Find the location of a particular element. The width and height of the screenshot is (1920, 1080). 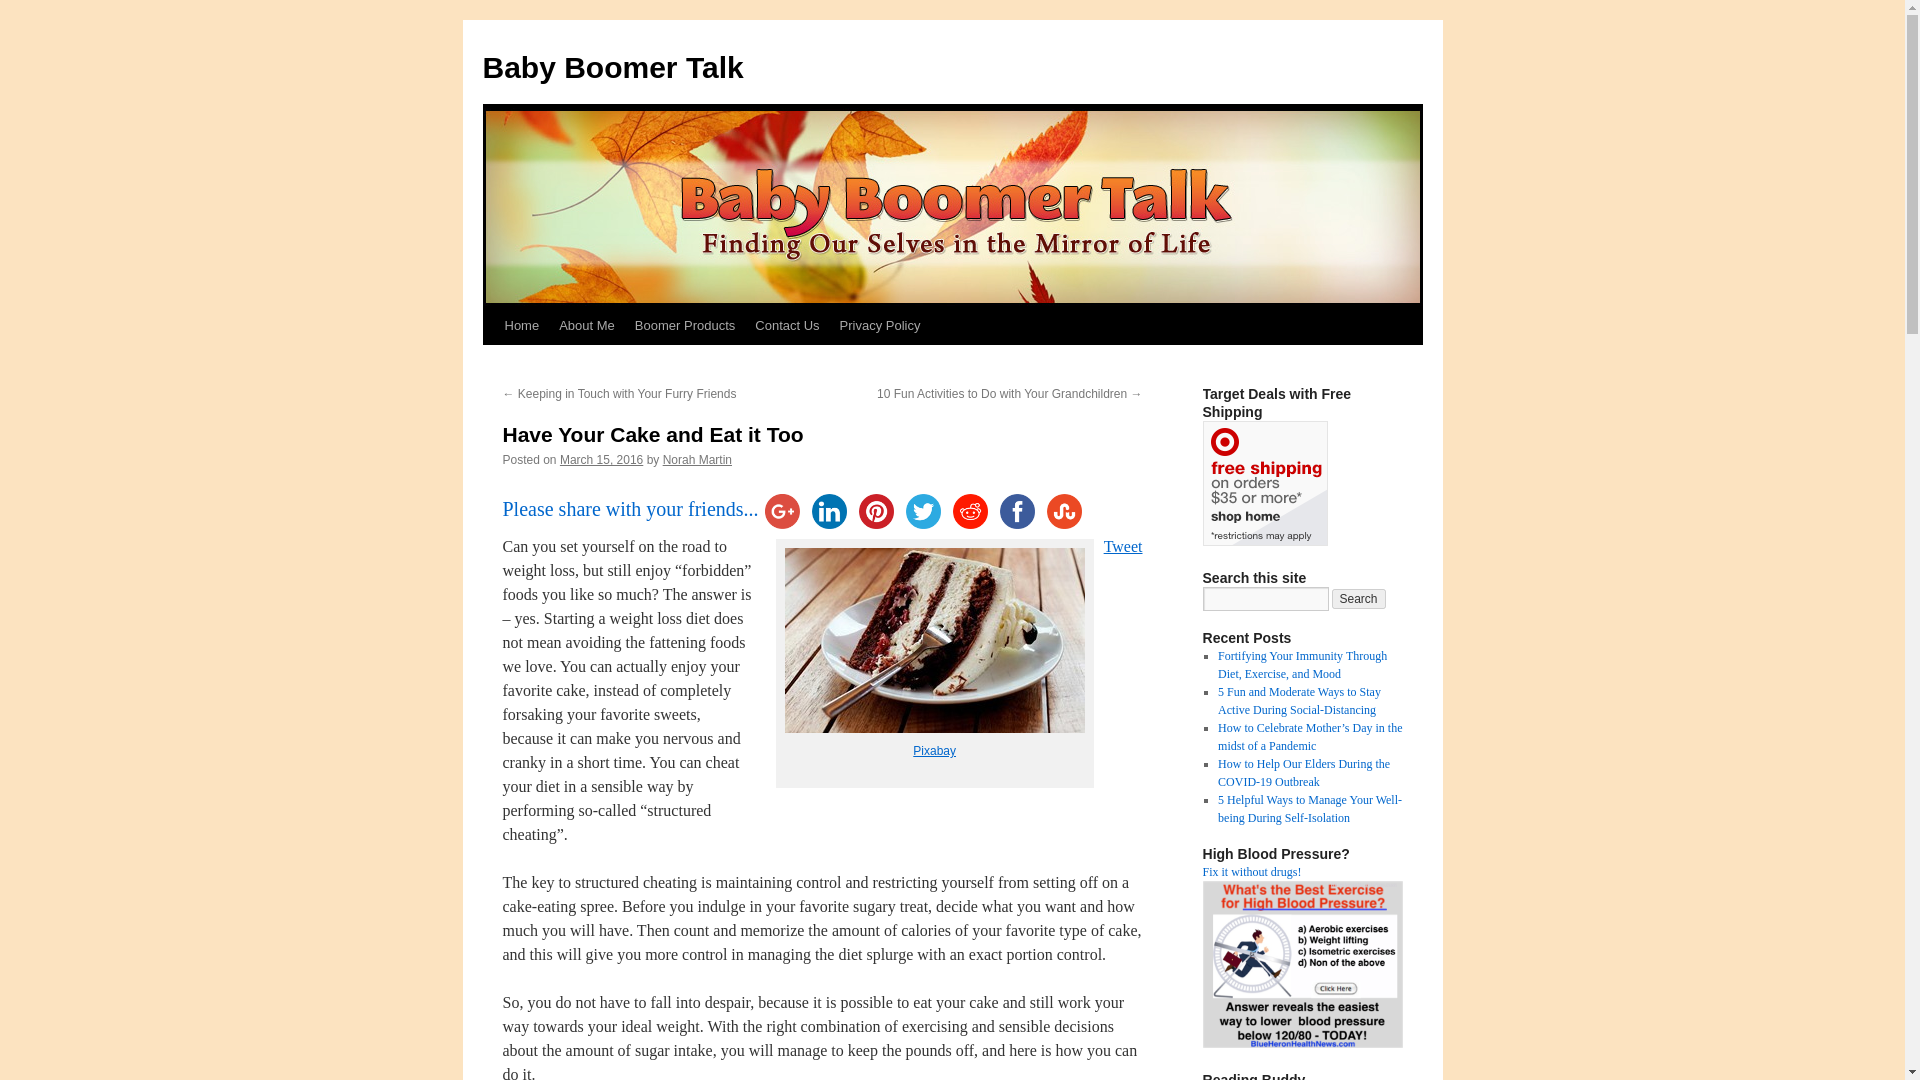

About Me is located at coordinates (587, 325).